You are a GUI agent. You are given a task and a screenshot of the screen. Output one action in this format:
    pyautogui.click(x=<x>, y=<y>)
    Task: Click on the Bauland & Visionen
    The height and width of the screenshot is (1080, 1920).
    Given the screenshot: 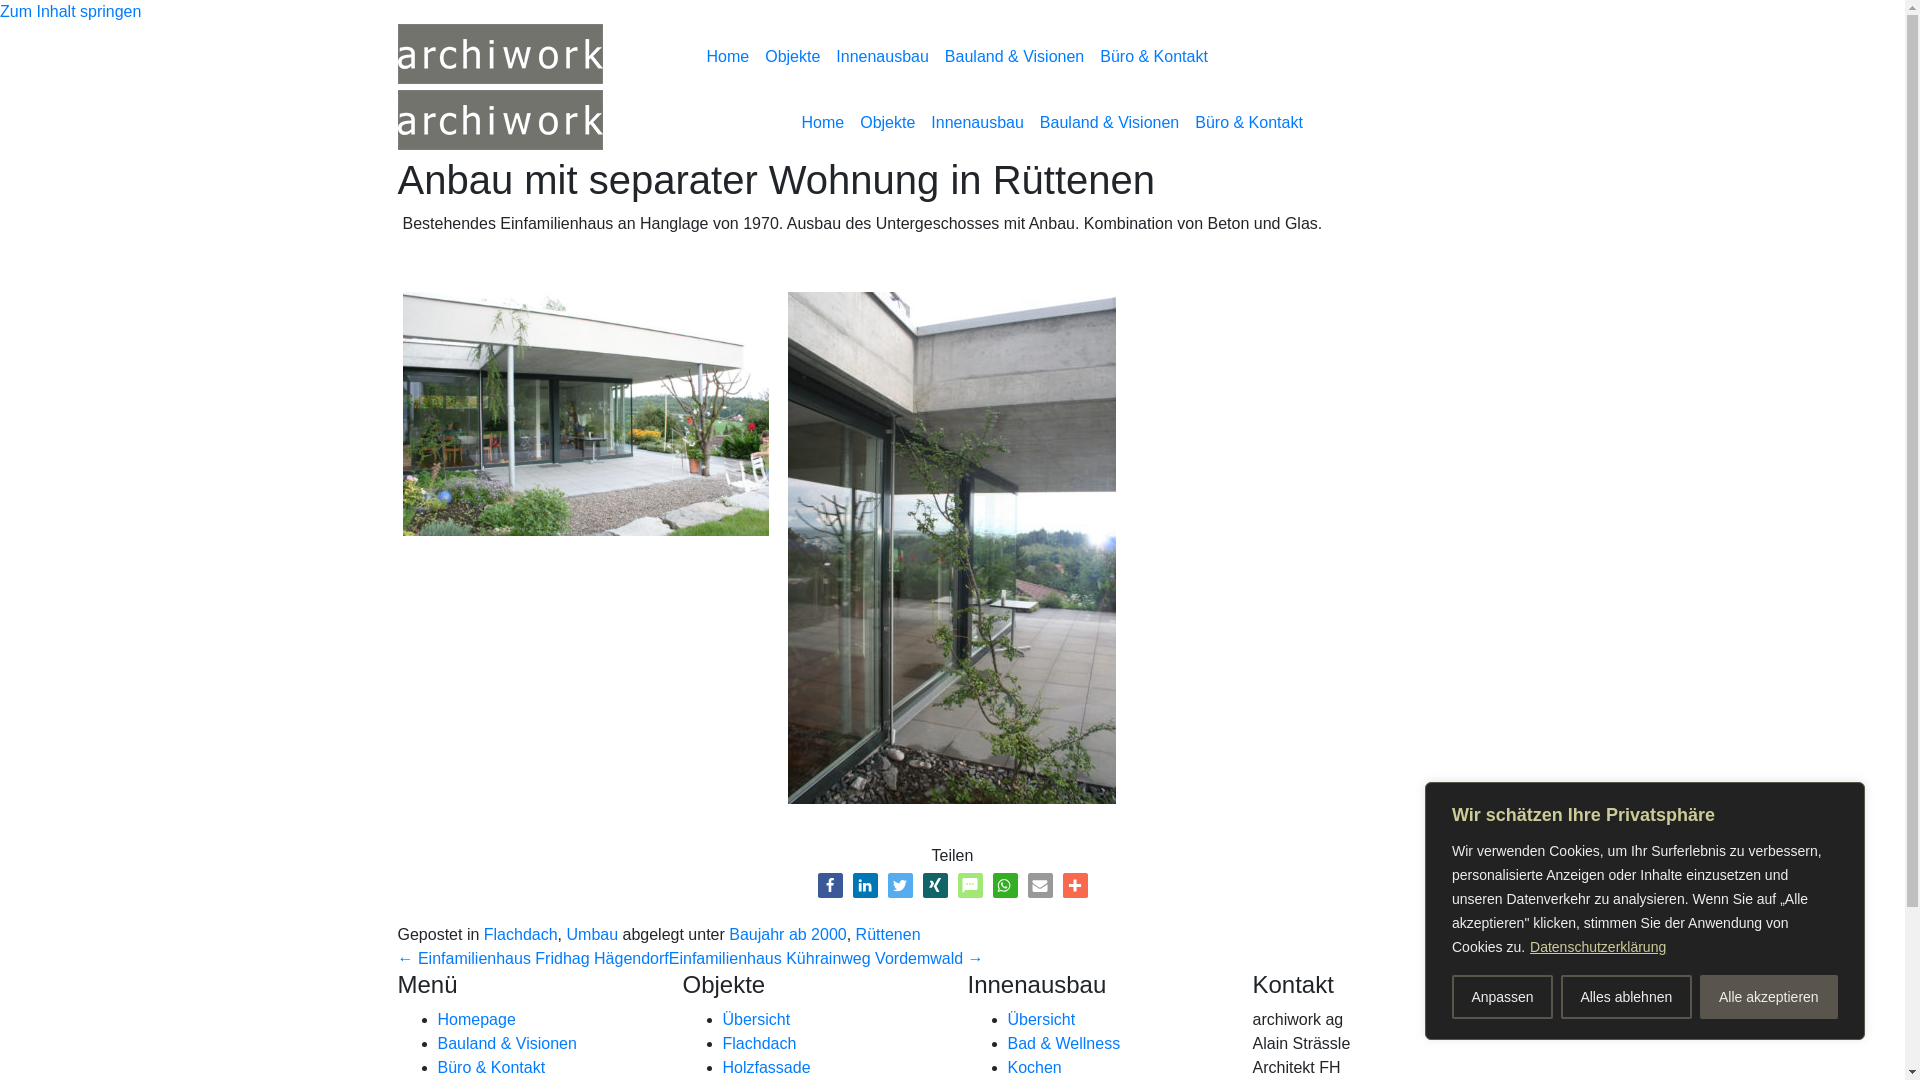 What is the action you would take?
    pyautogui.click(x=508, y=1044)
    